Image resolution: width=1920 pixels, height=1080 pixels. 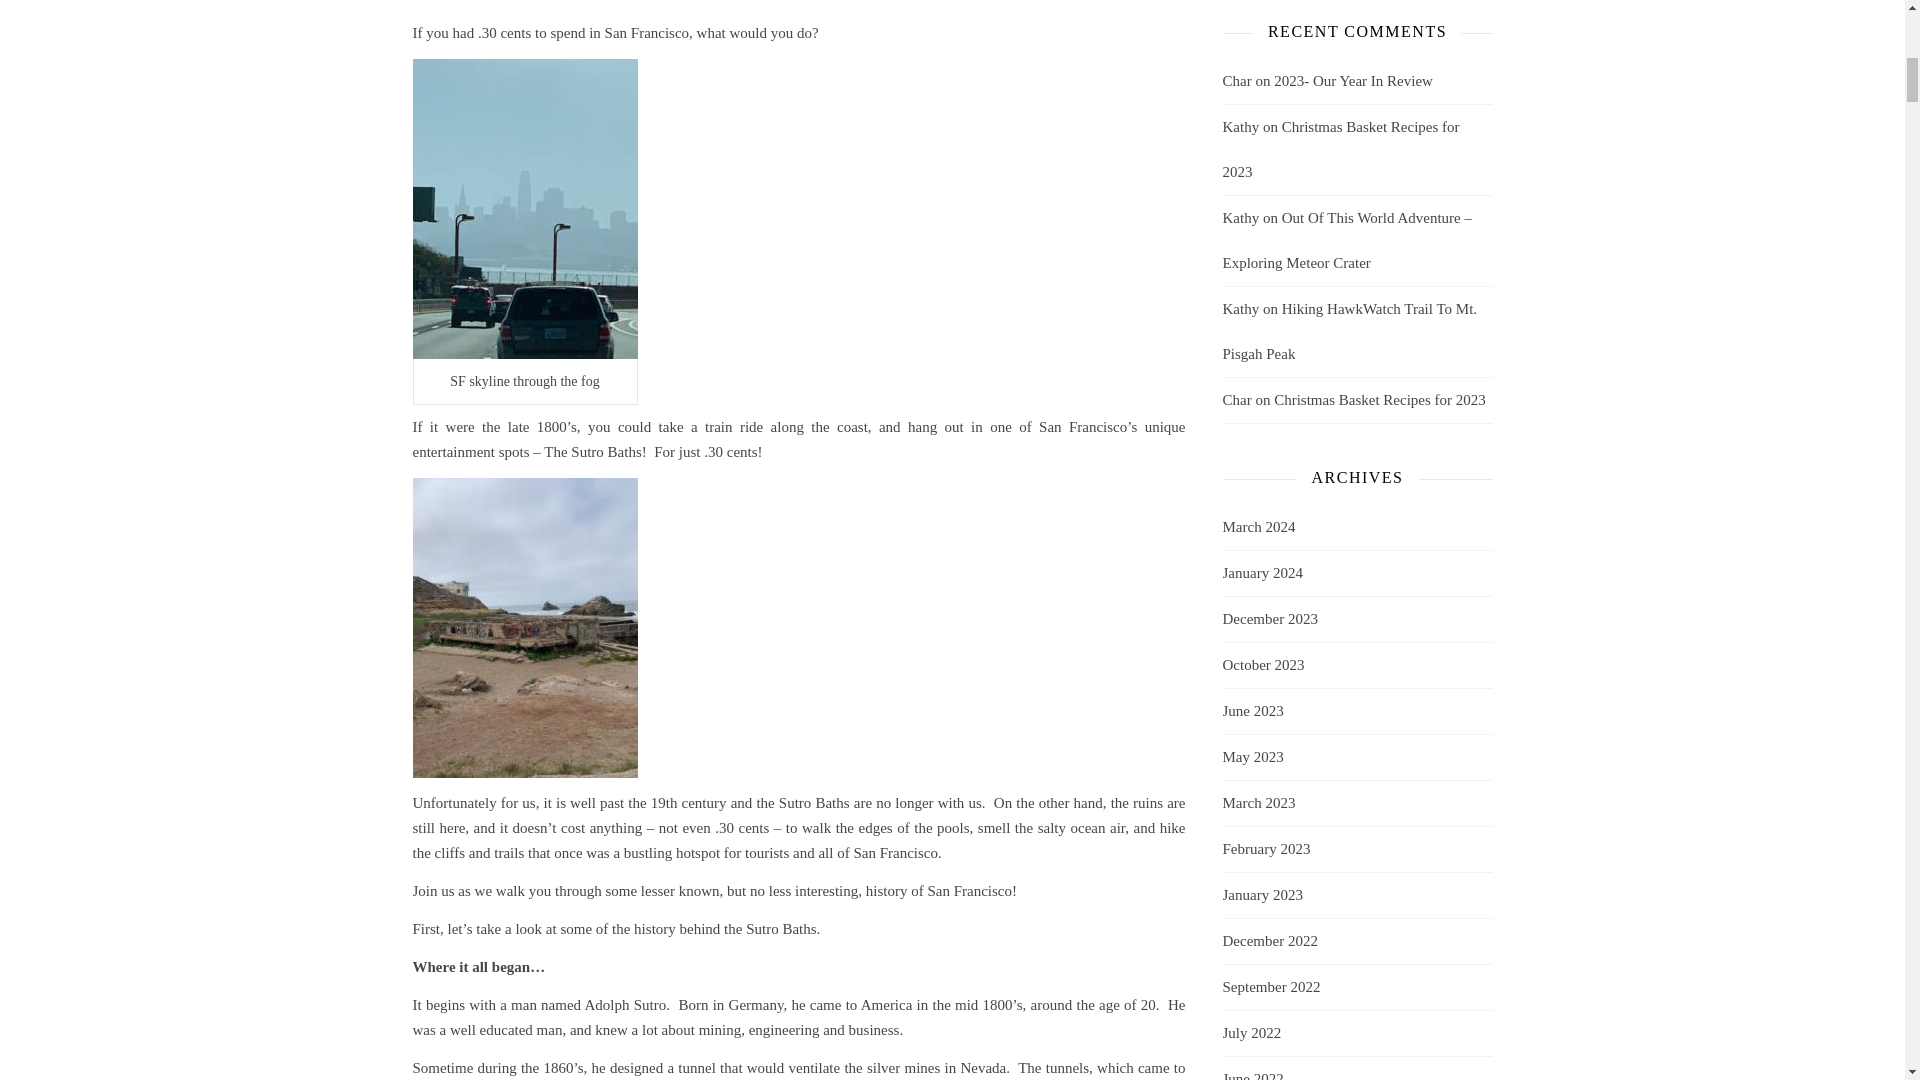 I want to click on Kathy, so click(x=1240, y=217).